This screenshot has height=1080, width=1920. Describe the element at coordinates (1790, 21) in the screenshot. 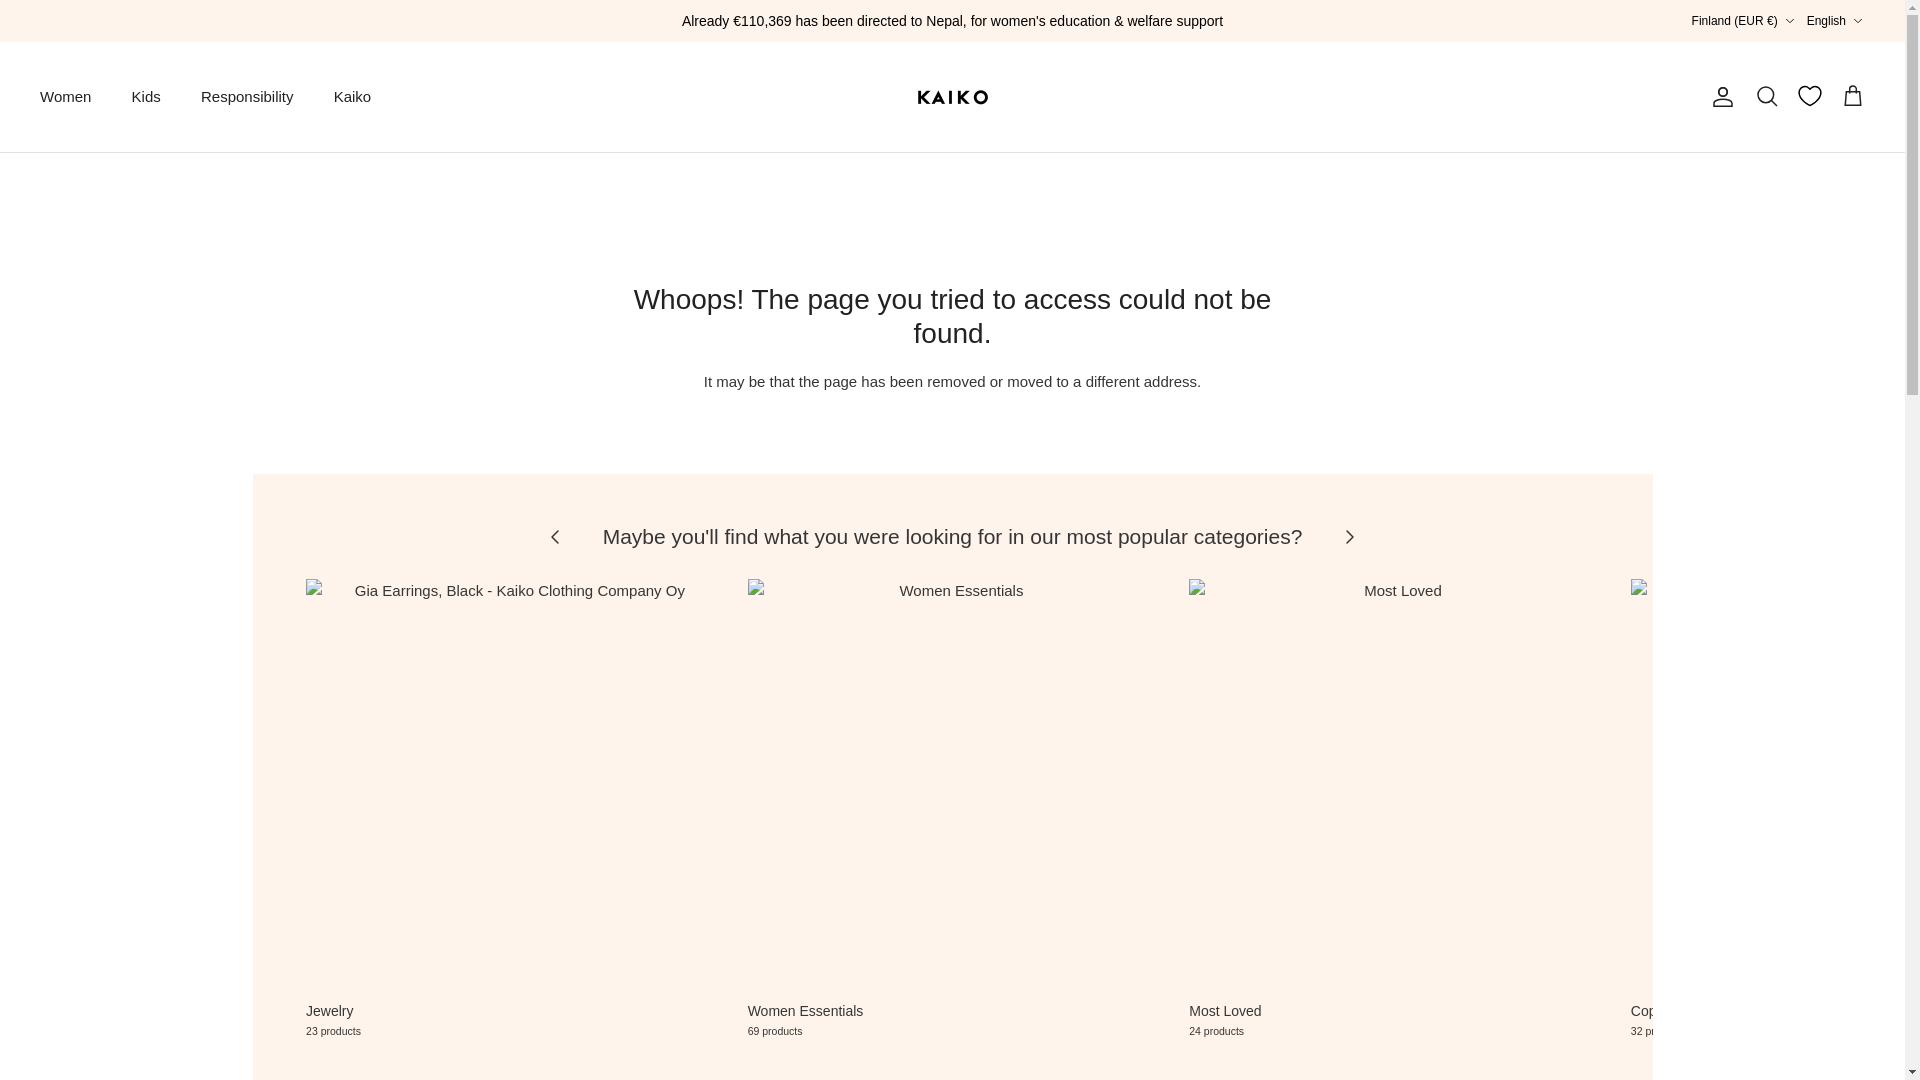

I see `Down` at that location.